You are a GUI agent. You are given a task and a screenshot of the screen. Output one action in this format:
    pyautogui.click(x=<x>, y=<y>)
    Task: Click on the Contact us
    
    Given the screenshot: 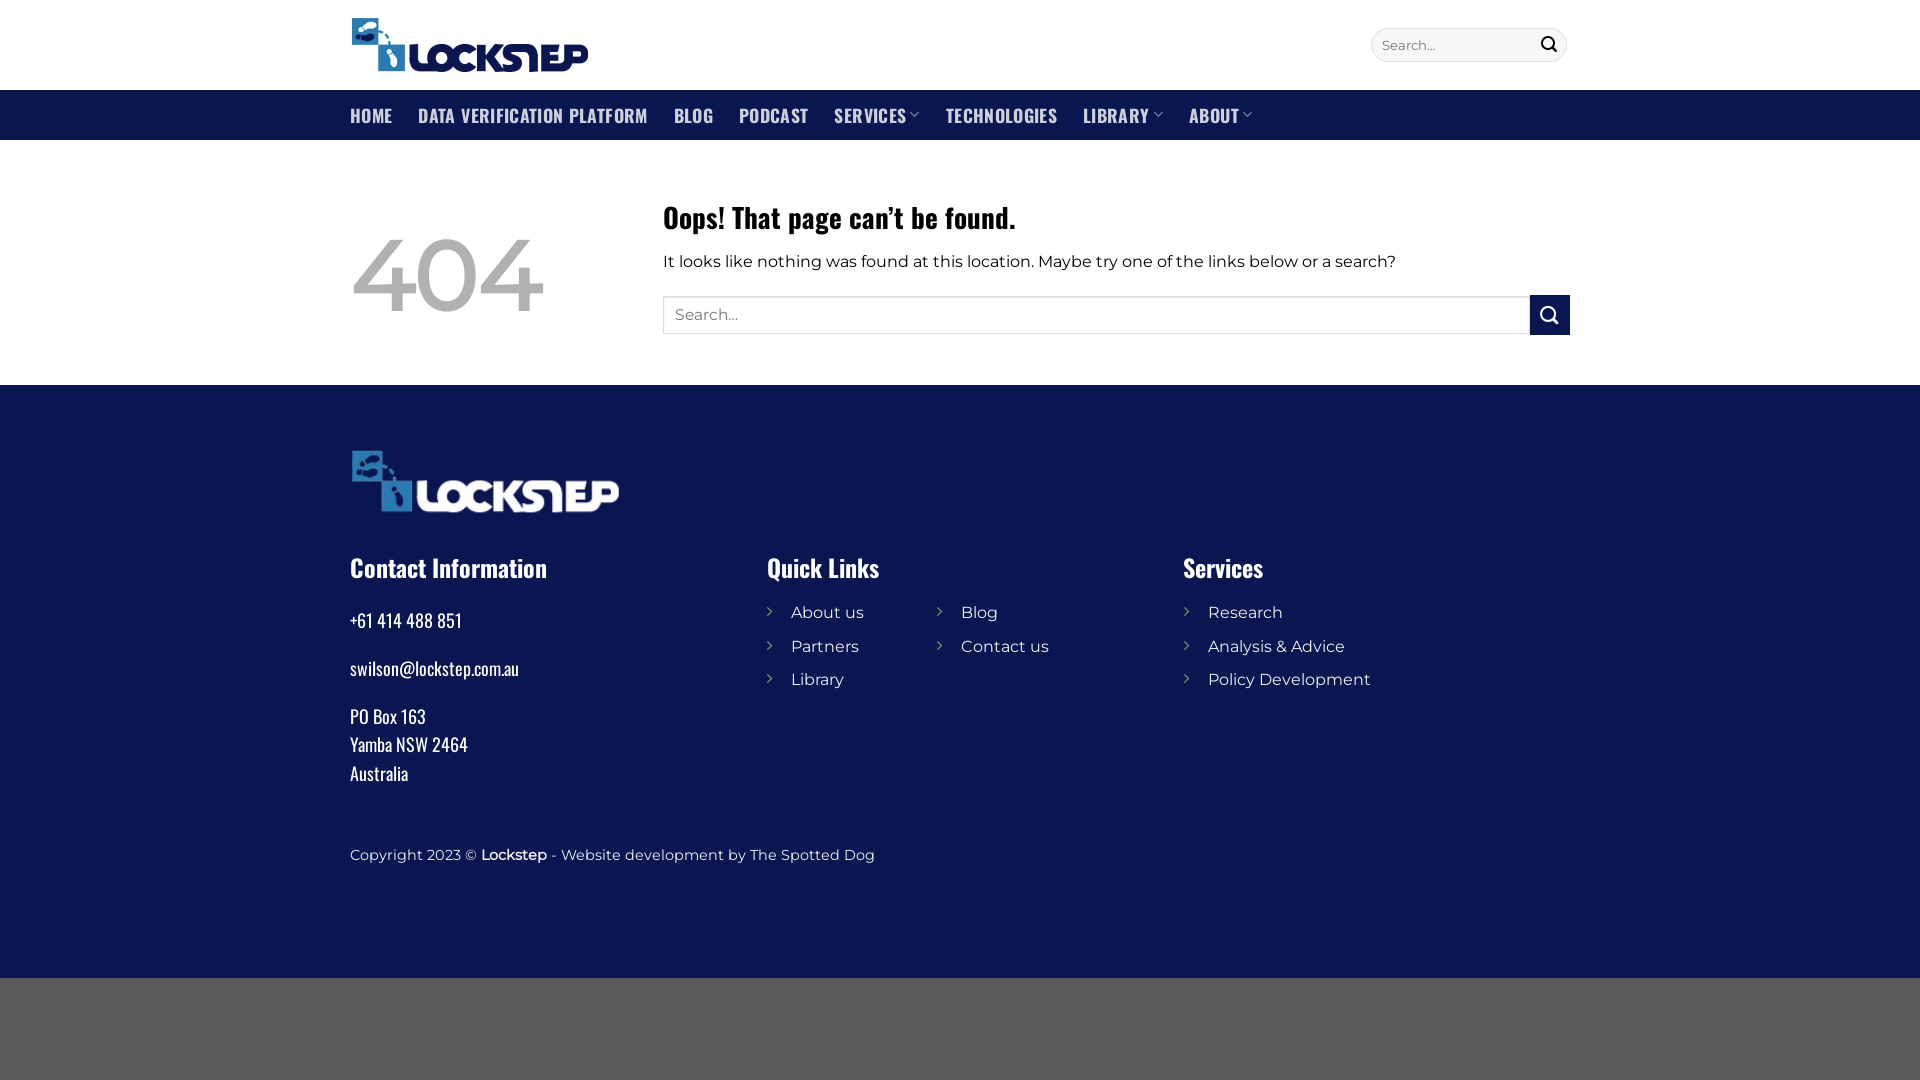 What is the action you would take?
    pyautogui.click(x=1005, y=646)
    